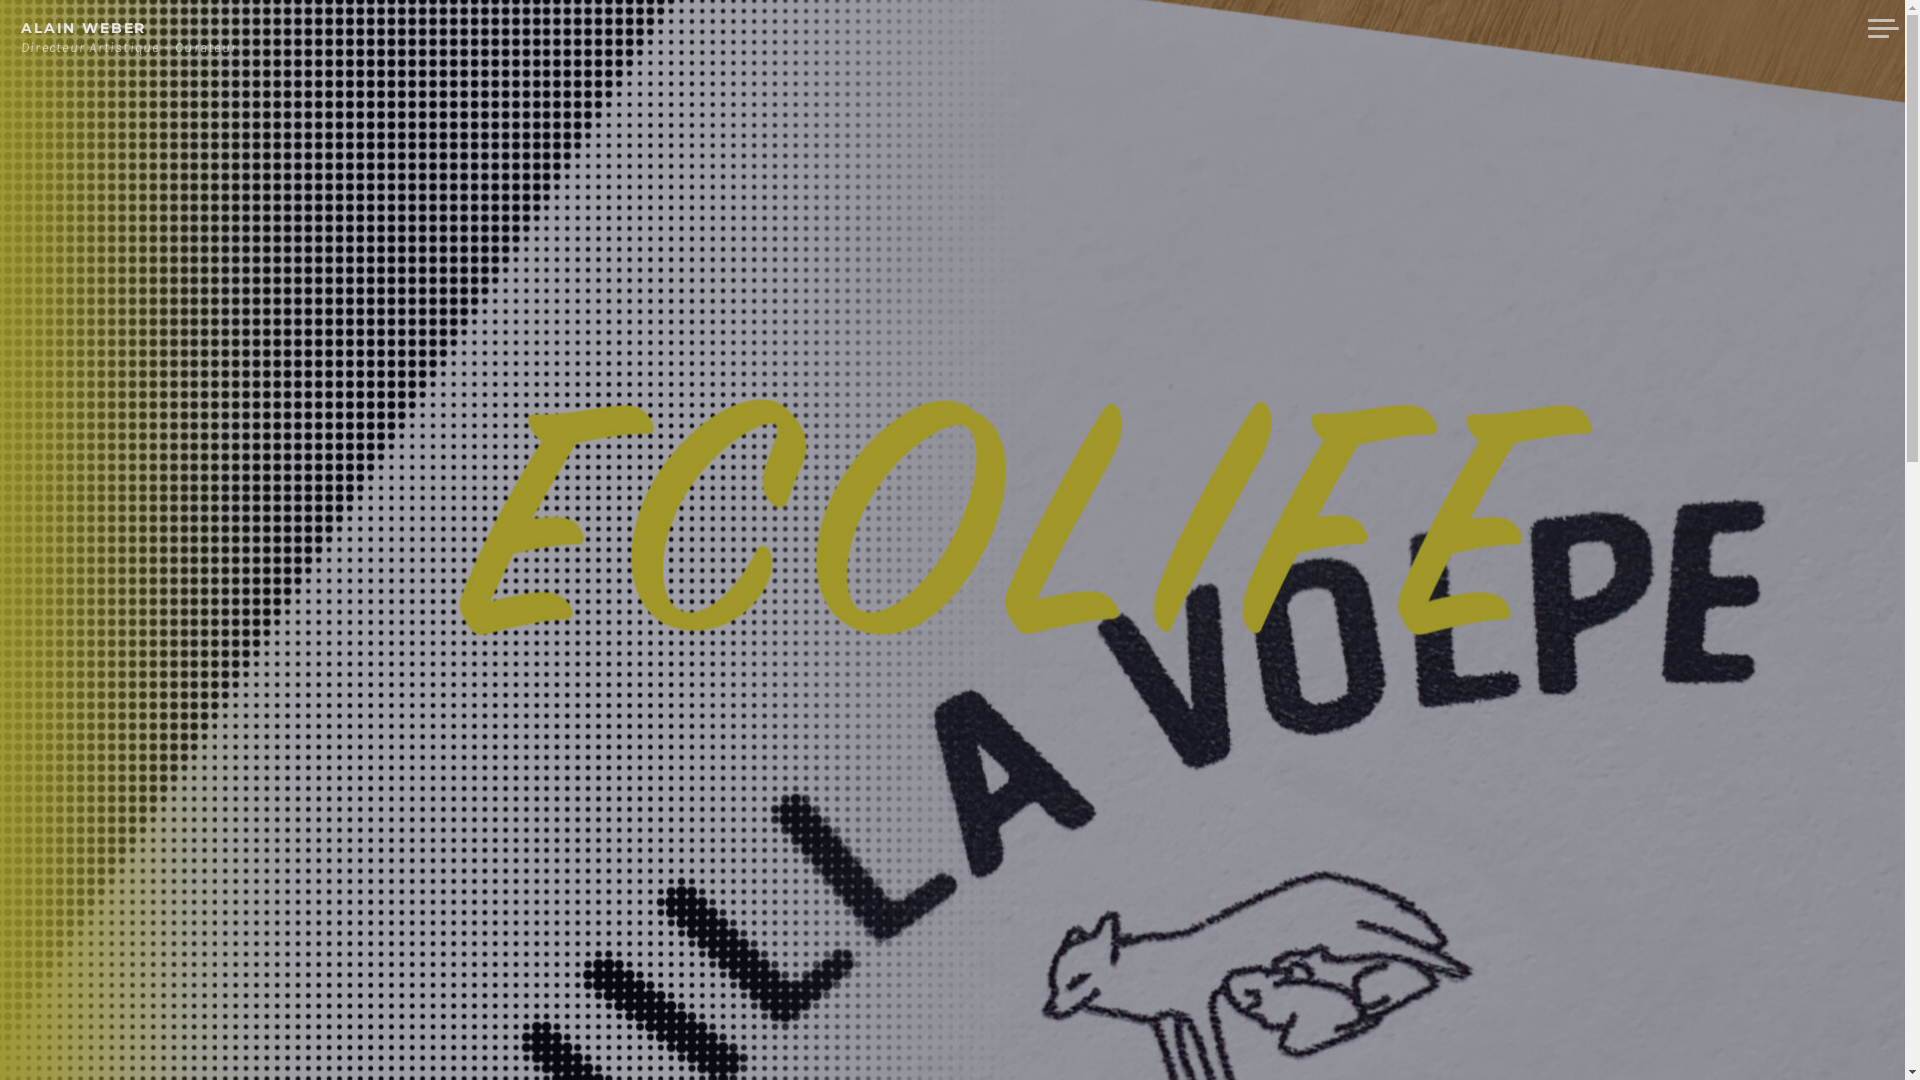  I want to click on Rechercher, so click(69, 18).